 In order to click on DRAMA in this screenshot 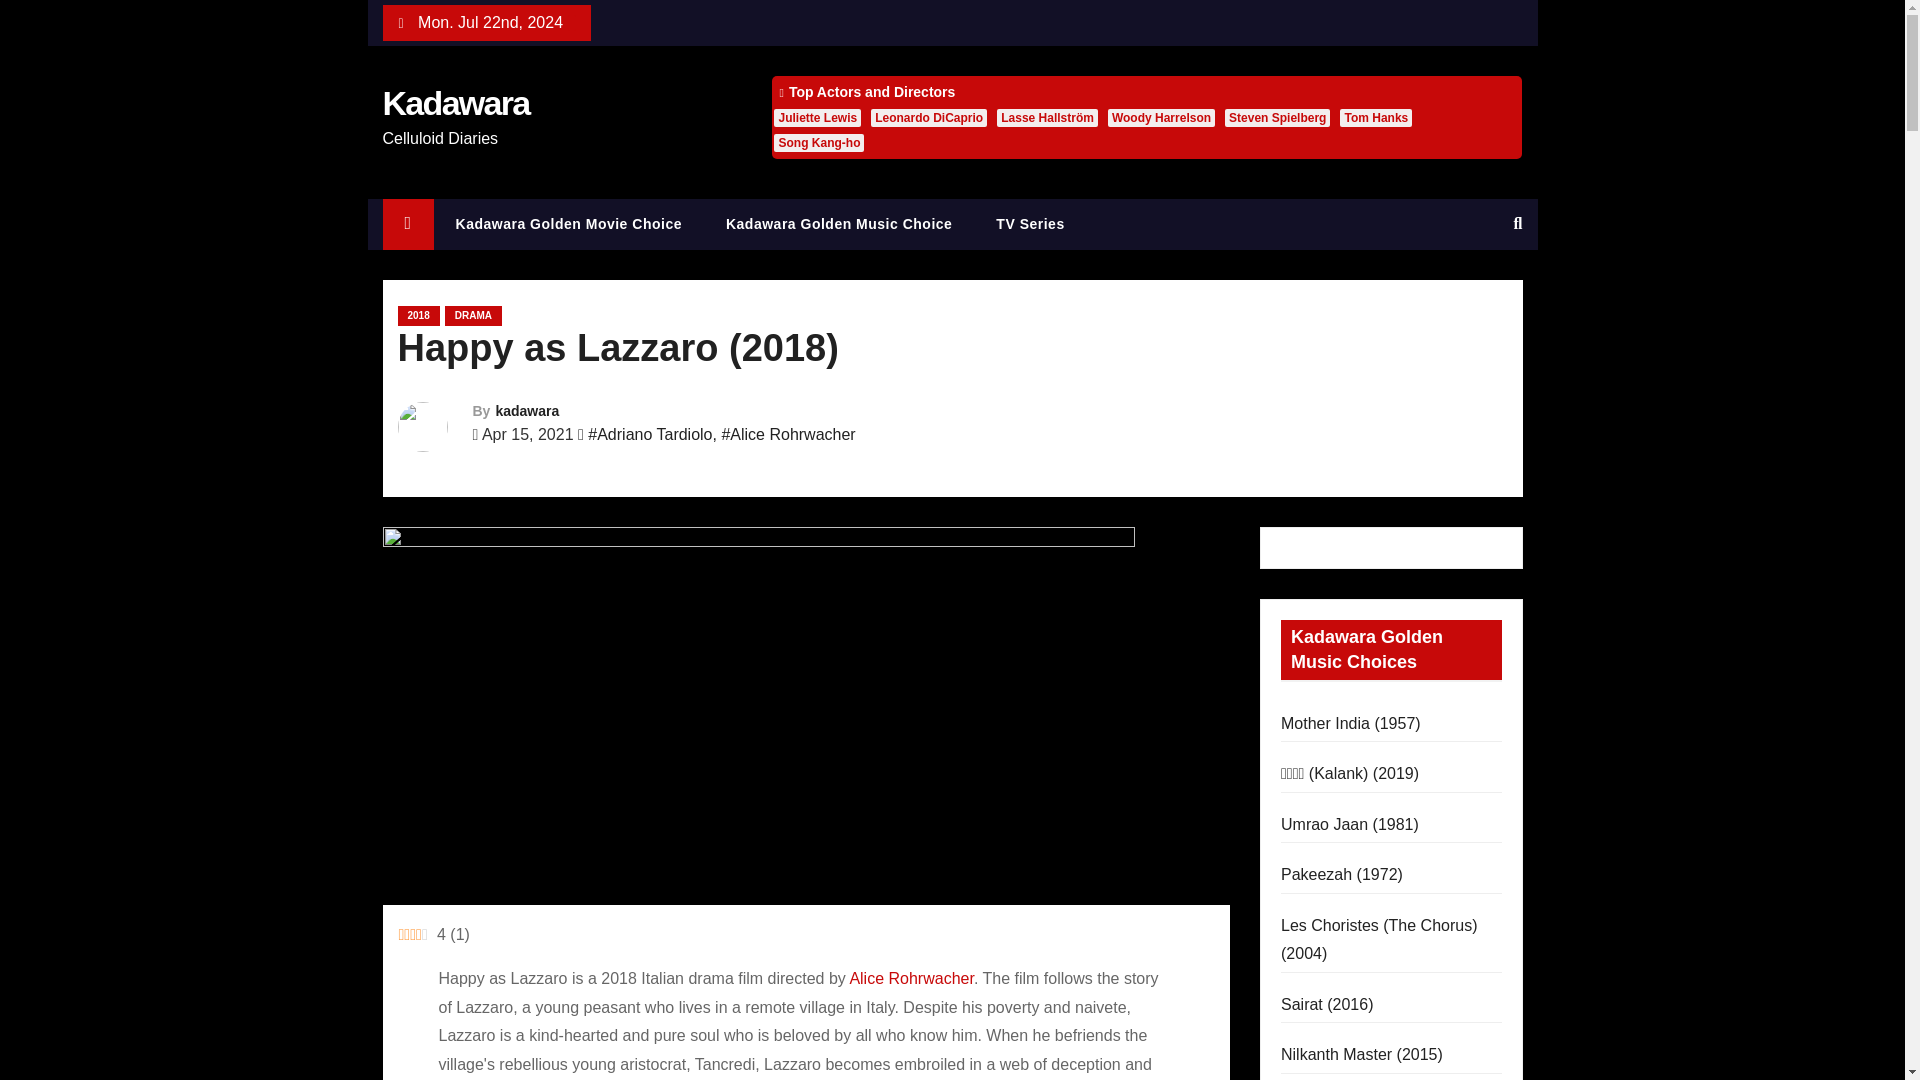, I will do `click(473, 316)`.